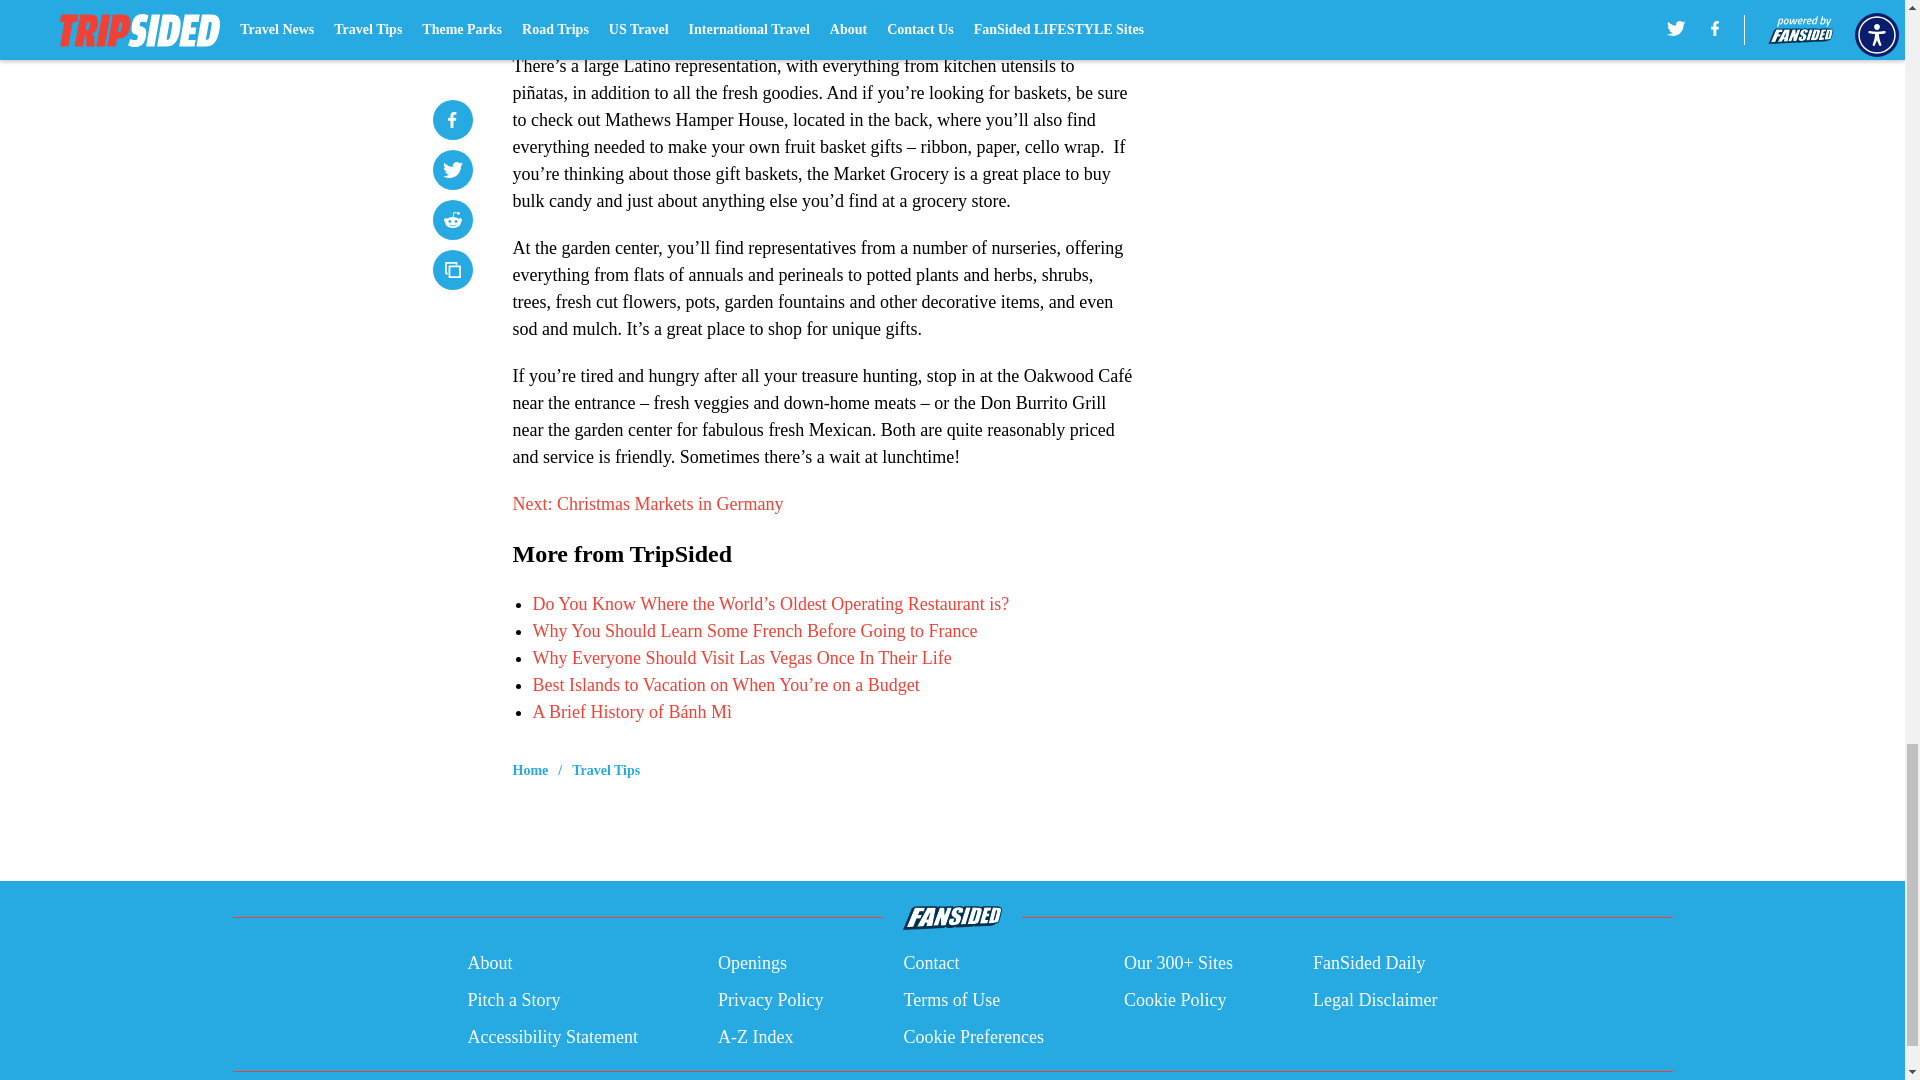  Describe the element at coordinates (513, 1000) in the screenshot. I see `Pitch a Story` at that location.